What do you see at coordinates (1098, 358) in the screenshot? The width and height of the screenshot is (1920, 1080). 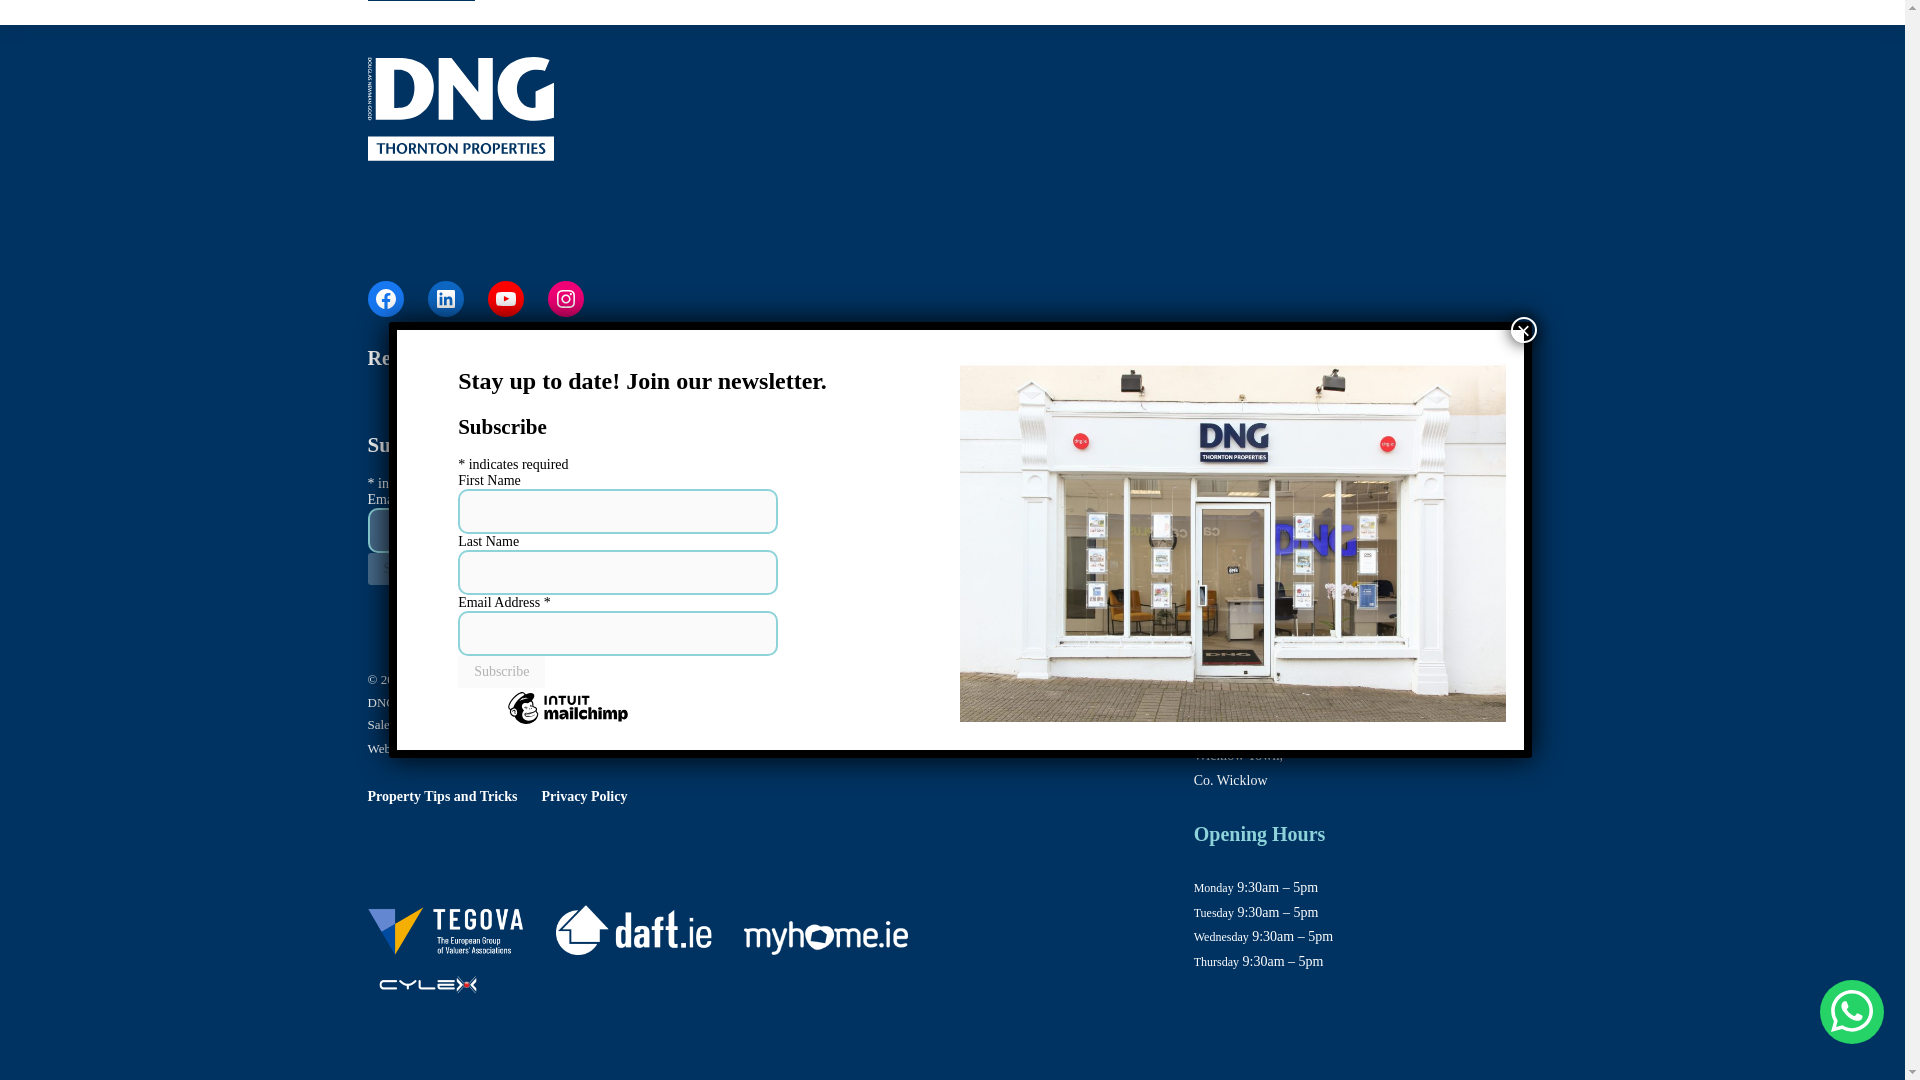 I see `Contact` at bounding box center [1098, 358].